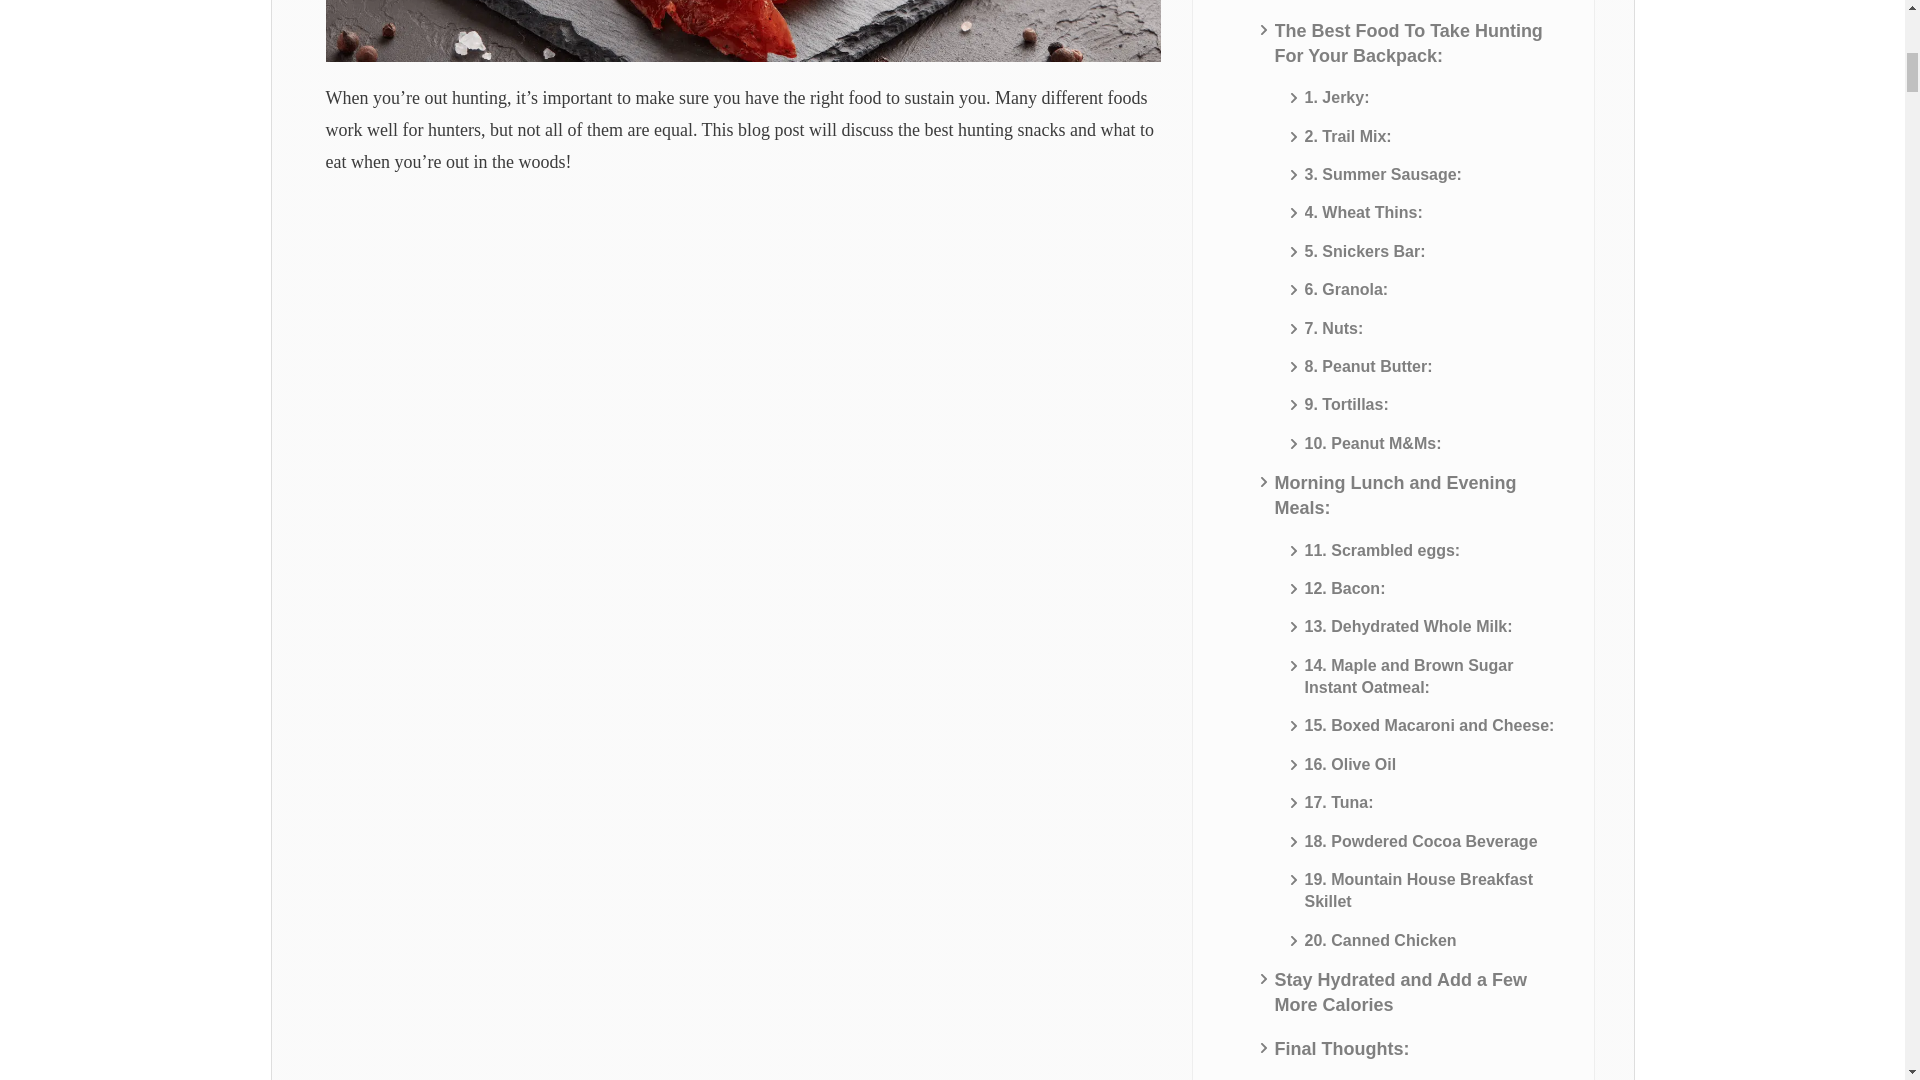  I want to click on 4. Wheat Thins:, so click(1364, 212).